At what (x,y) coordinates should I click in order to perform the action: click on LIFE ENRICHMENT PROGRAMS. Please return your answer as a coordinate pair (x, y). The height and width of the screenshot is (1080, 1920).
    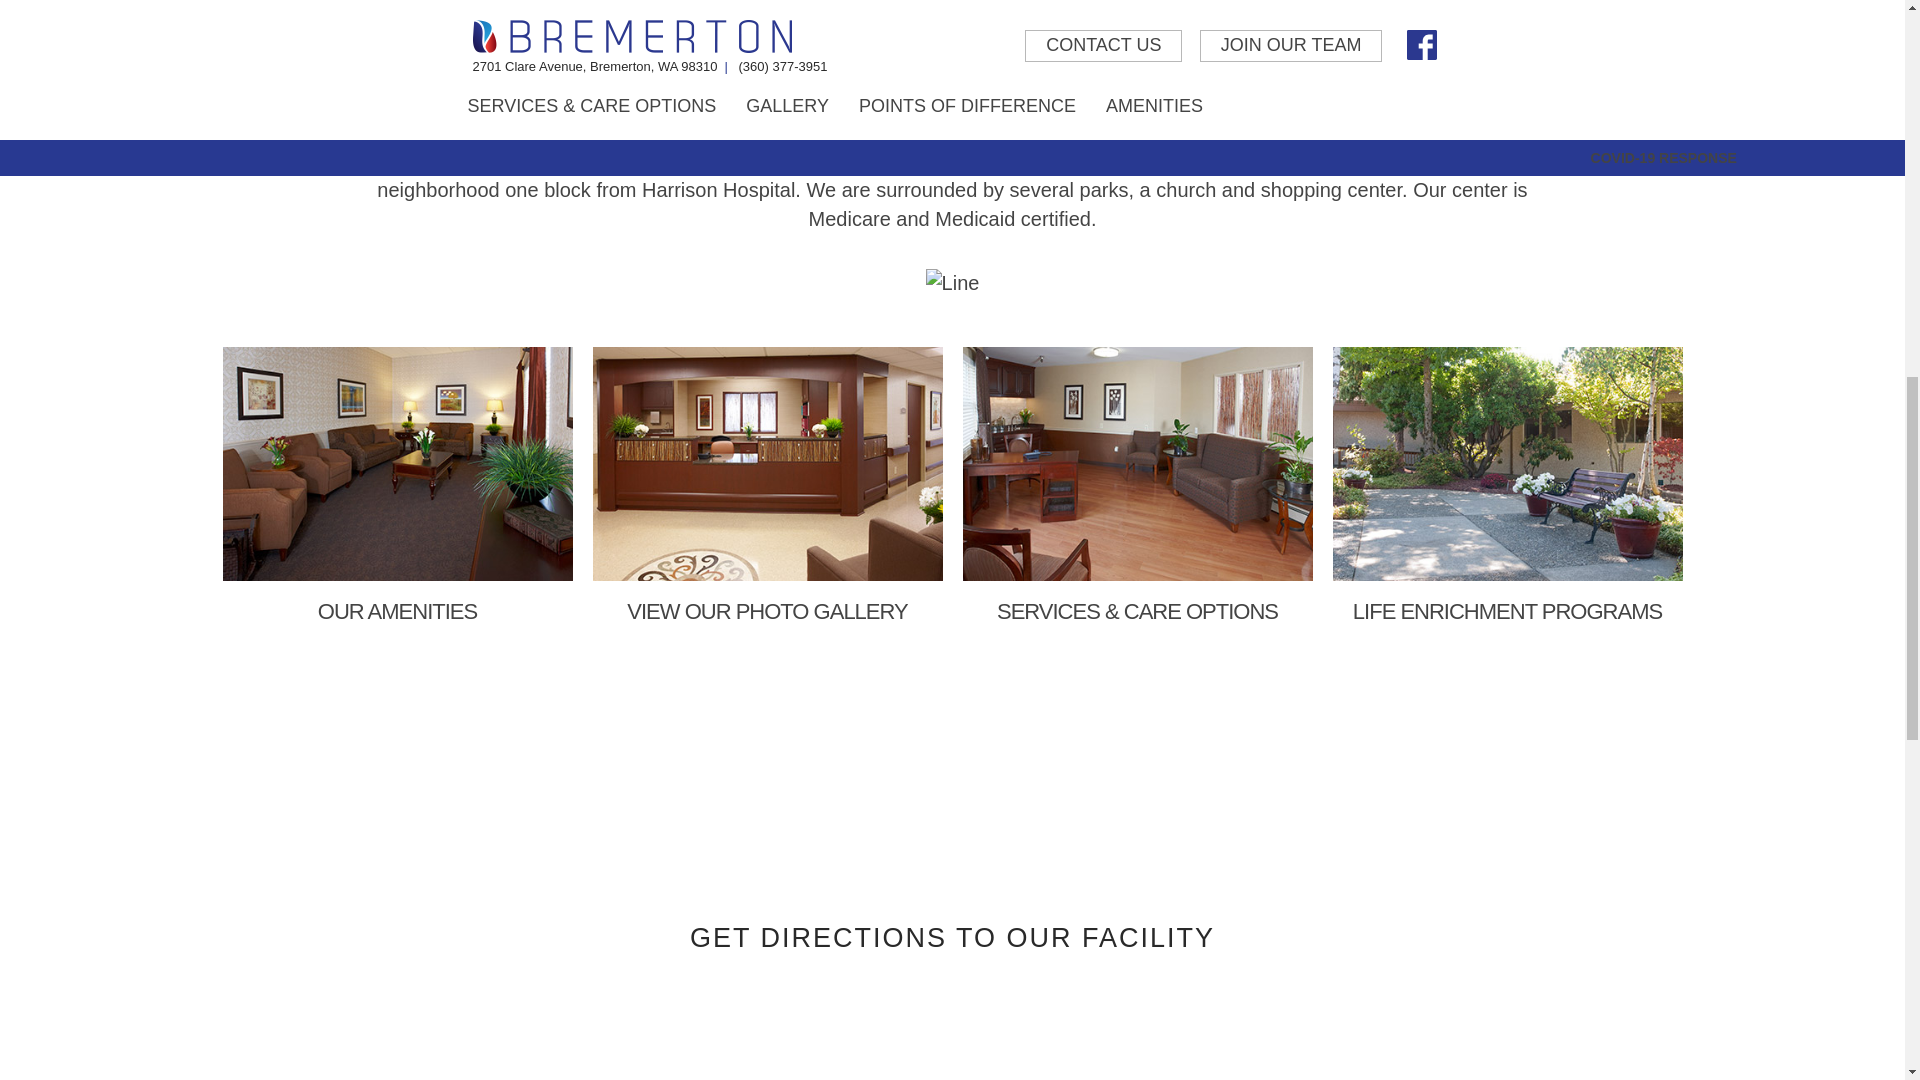
    Looking at the image, I should click on (1506, 486).